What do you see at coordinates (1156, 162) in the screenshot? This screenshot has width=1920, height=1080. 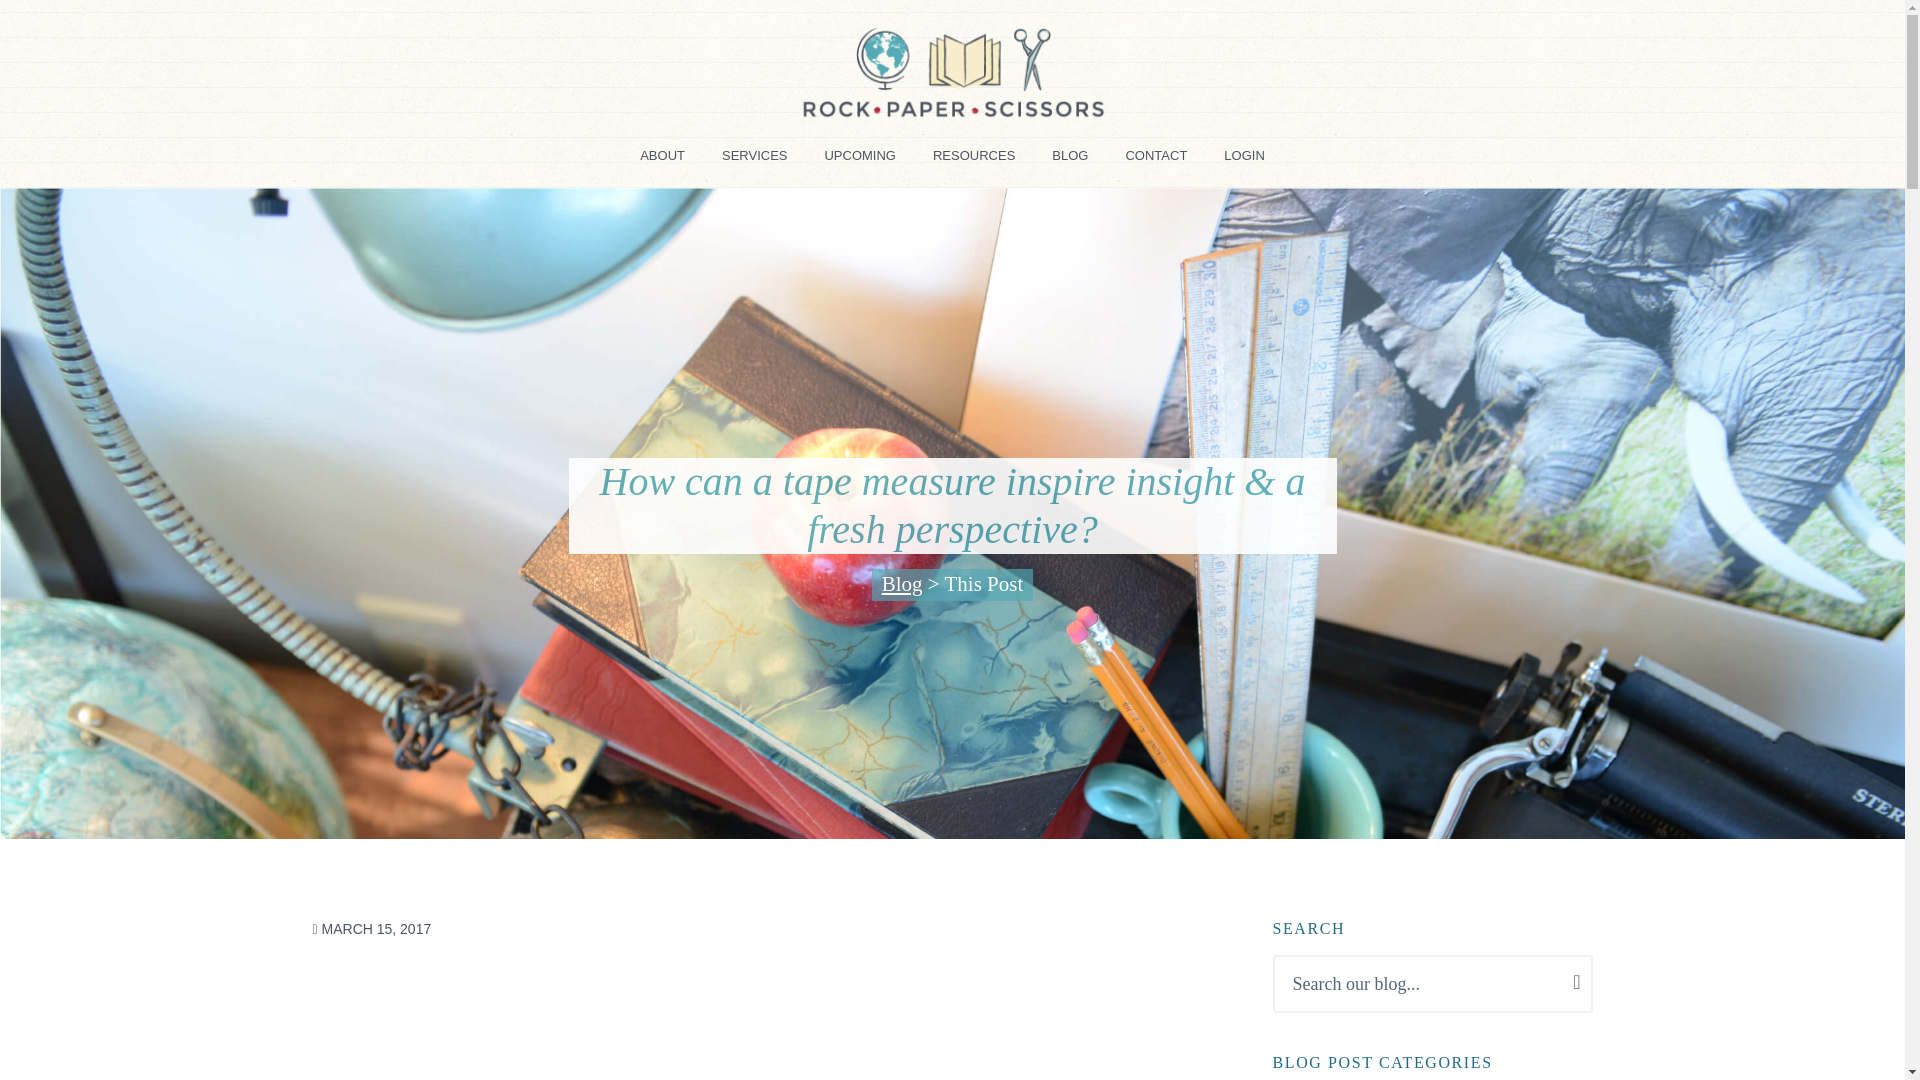 I see `CONTACT` at bounding box center [1156, 162].